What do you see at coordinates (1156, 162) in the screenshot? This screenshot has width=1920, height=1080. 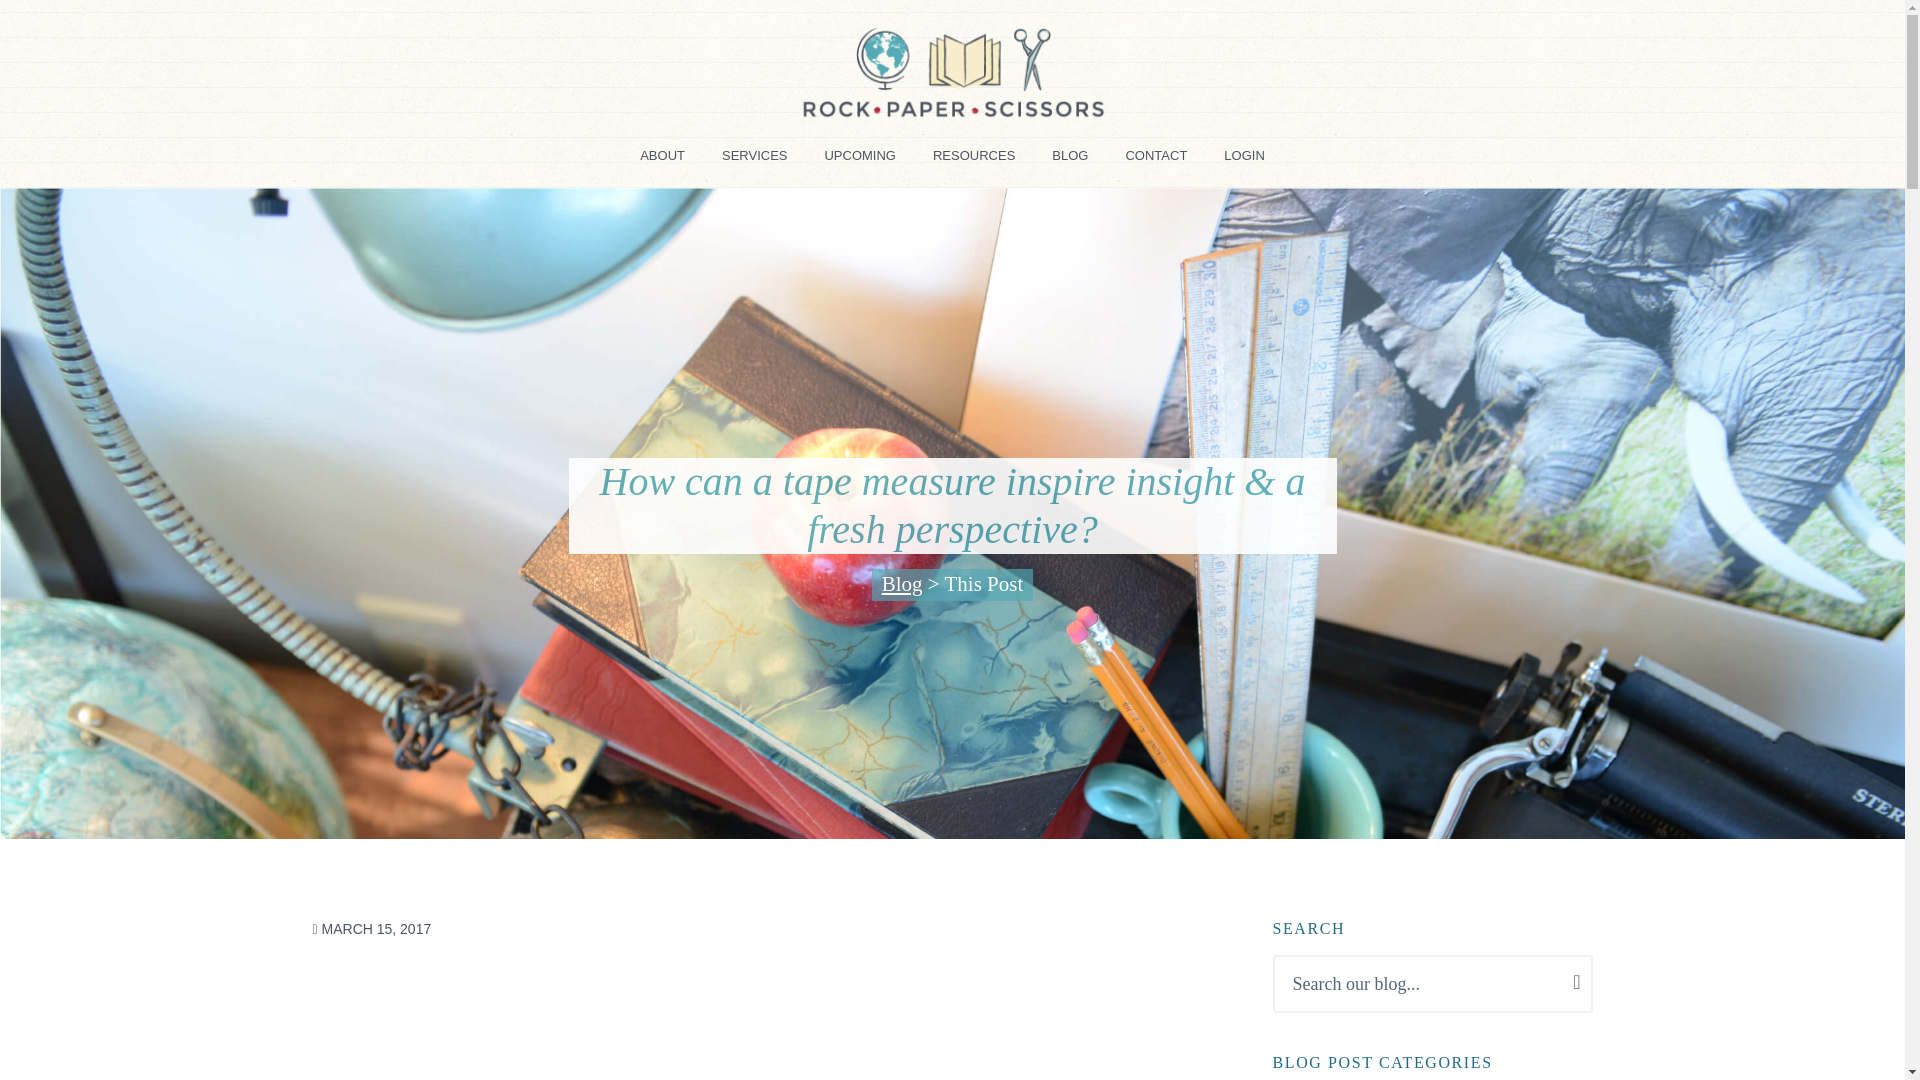 I see `CONTACT` at bounding box center [1156, 162].